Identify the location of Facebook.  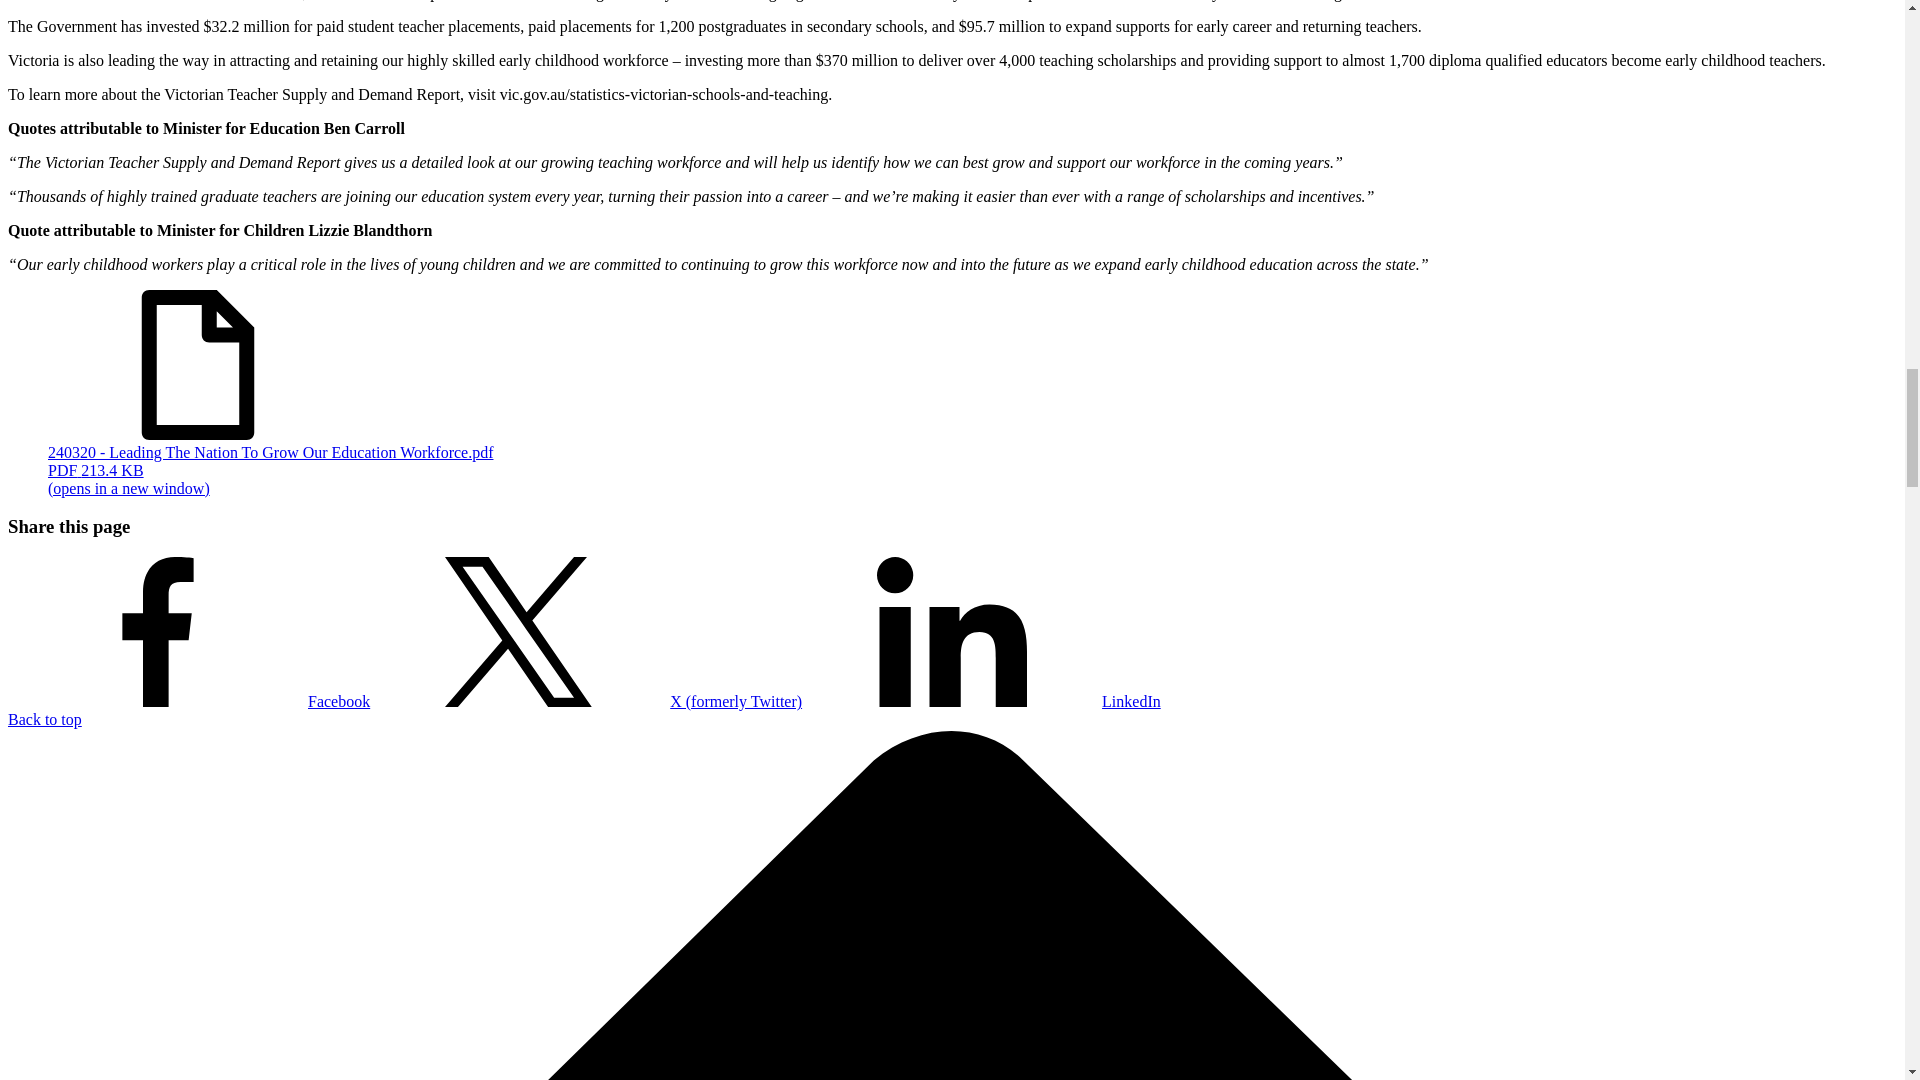
(188, 701).